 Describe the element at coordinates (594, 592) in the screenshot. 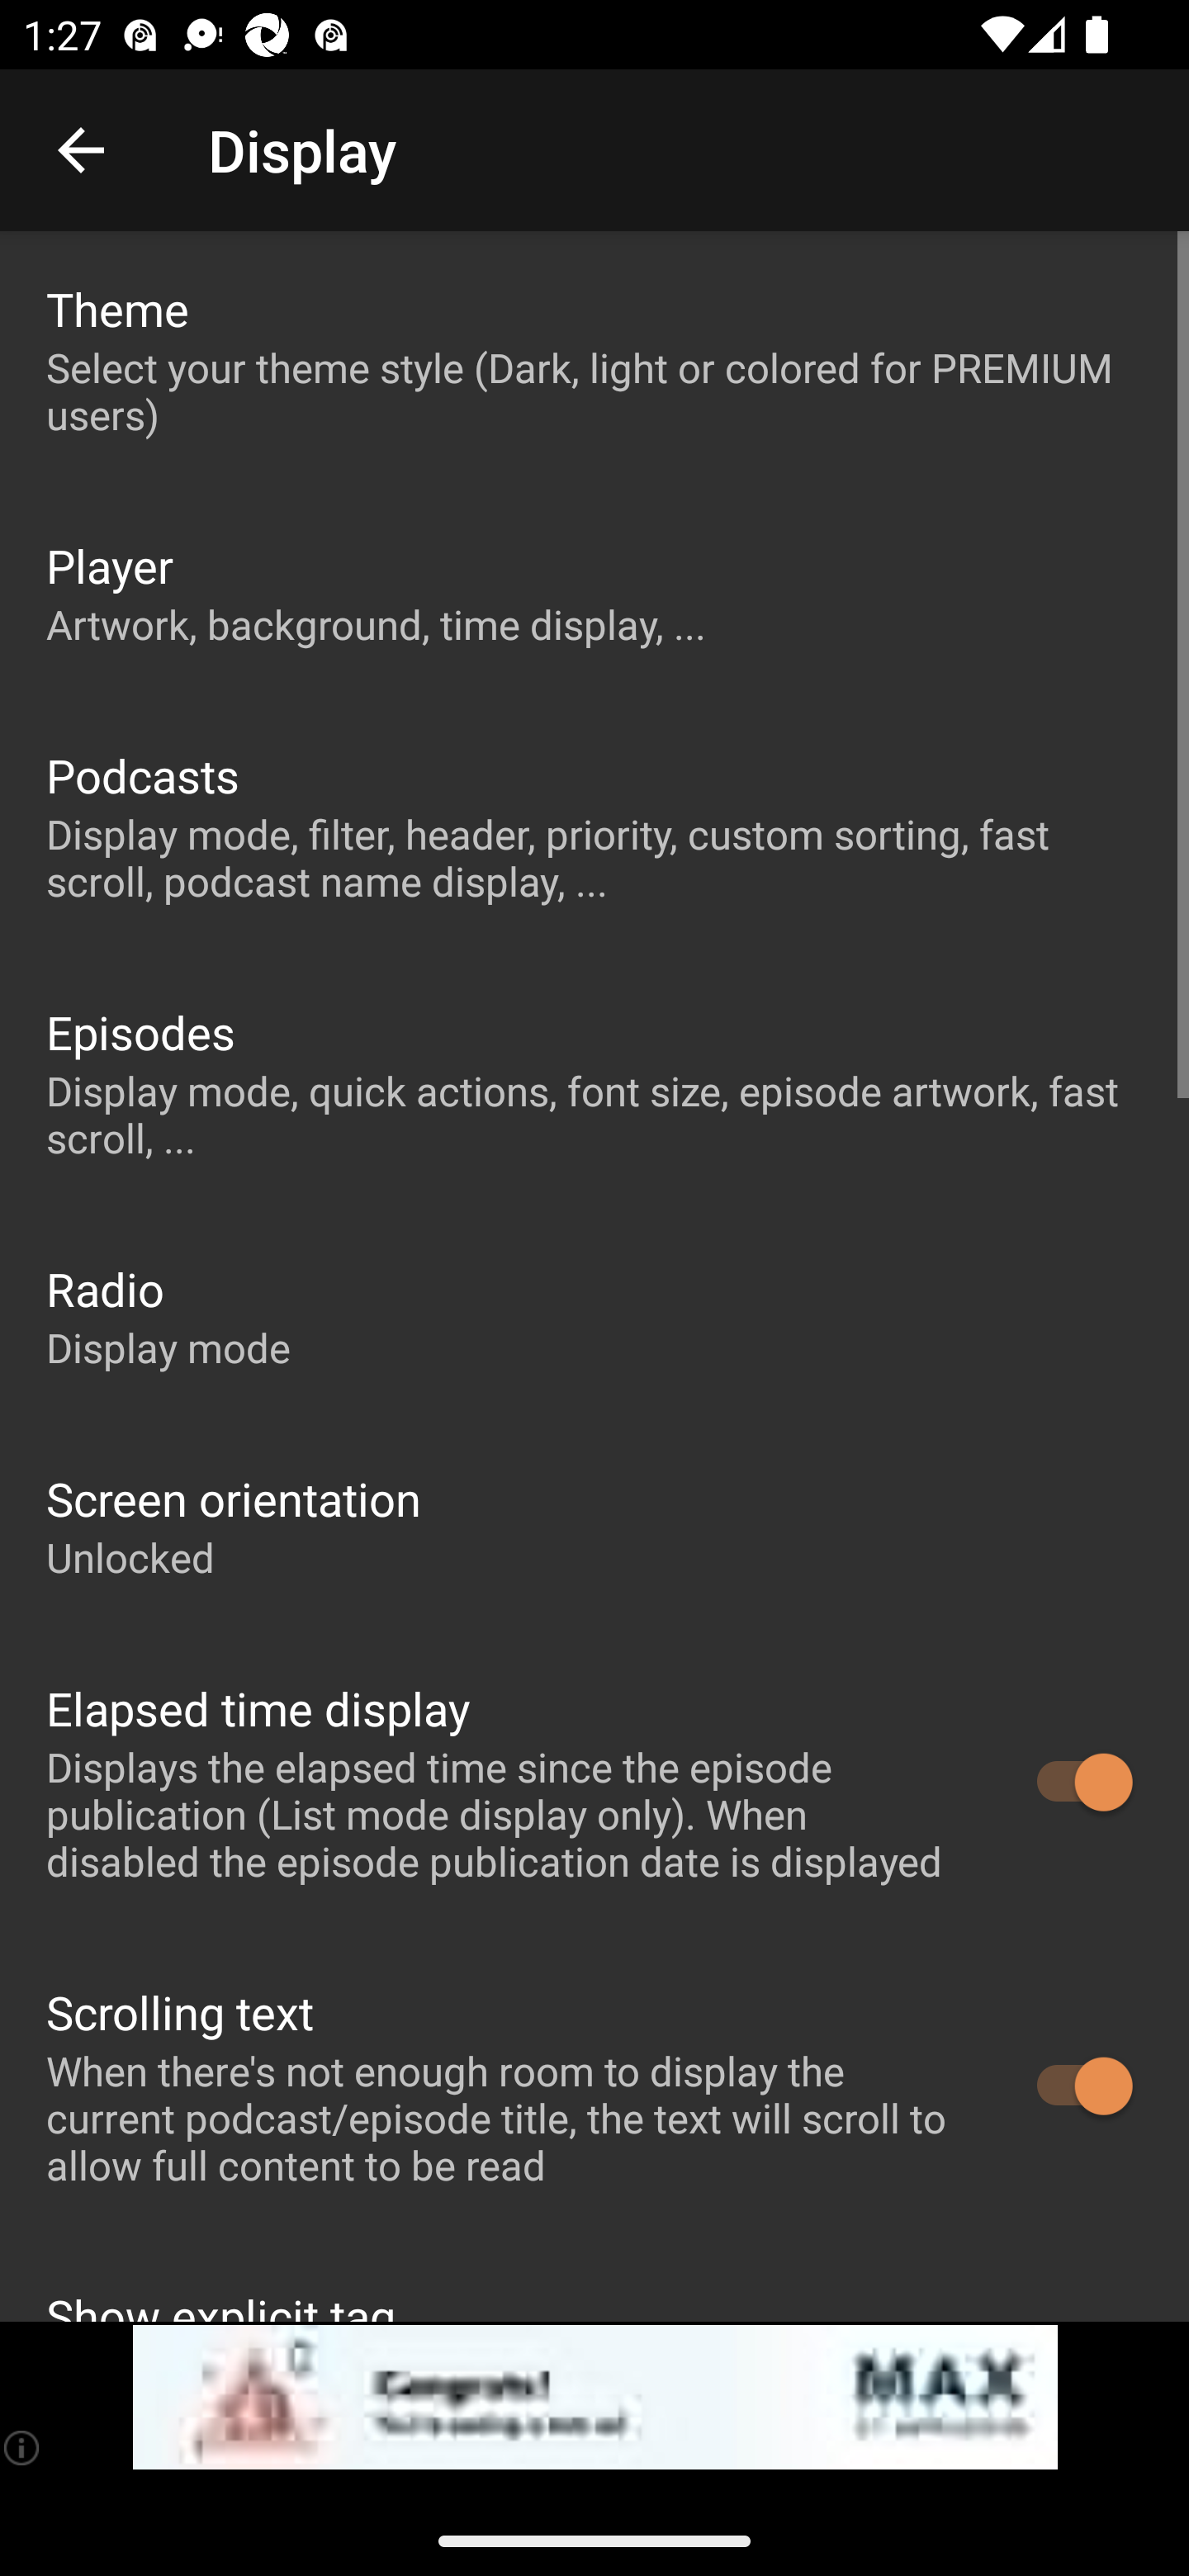

I see `Player Artwork, background, time display, ...` at that location.